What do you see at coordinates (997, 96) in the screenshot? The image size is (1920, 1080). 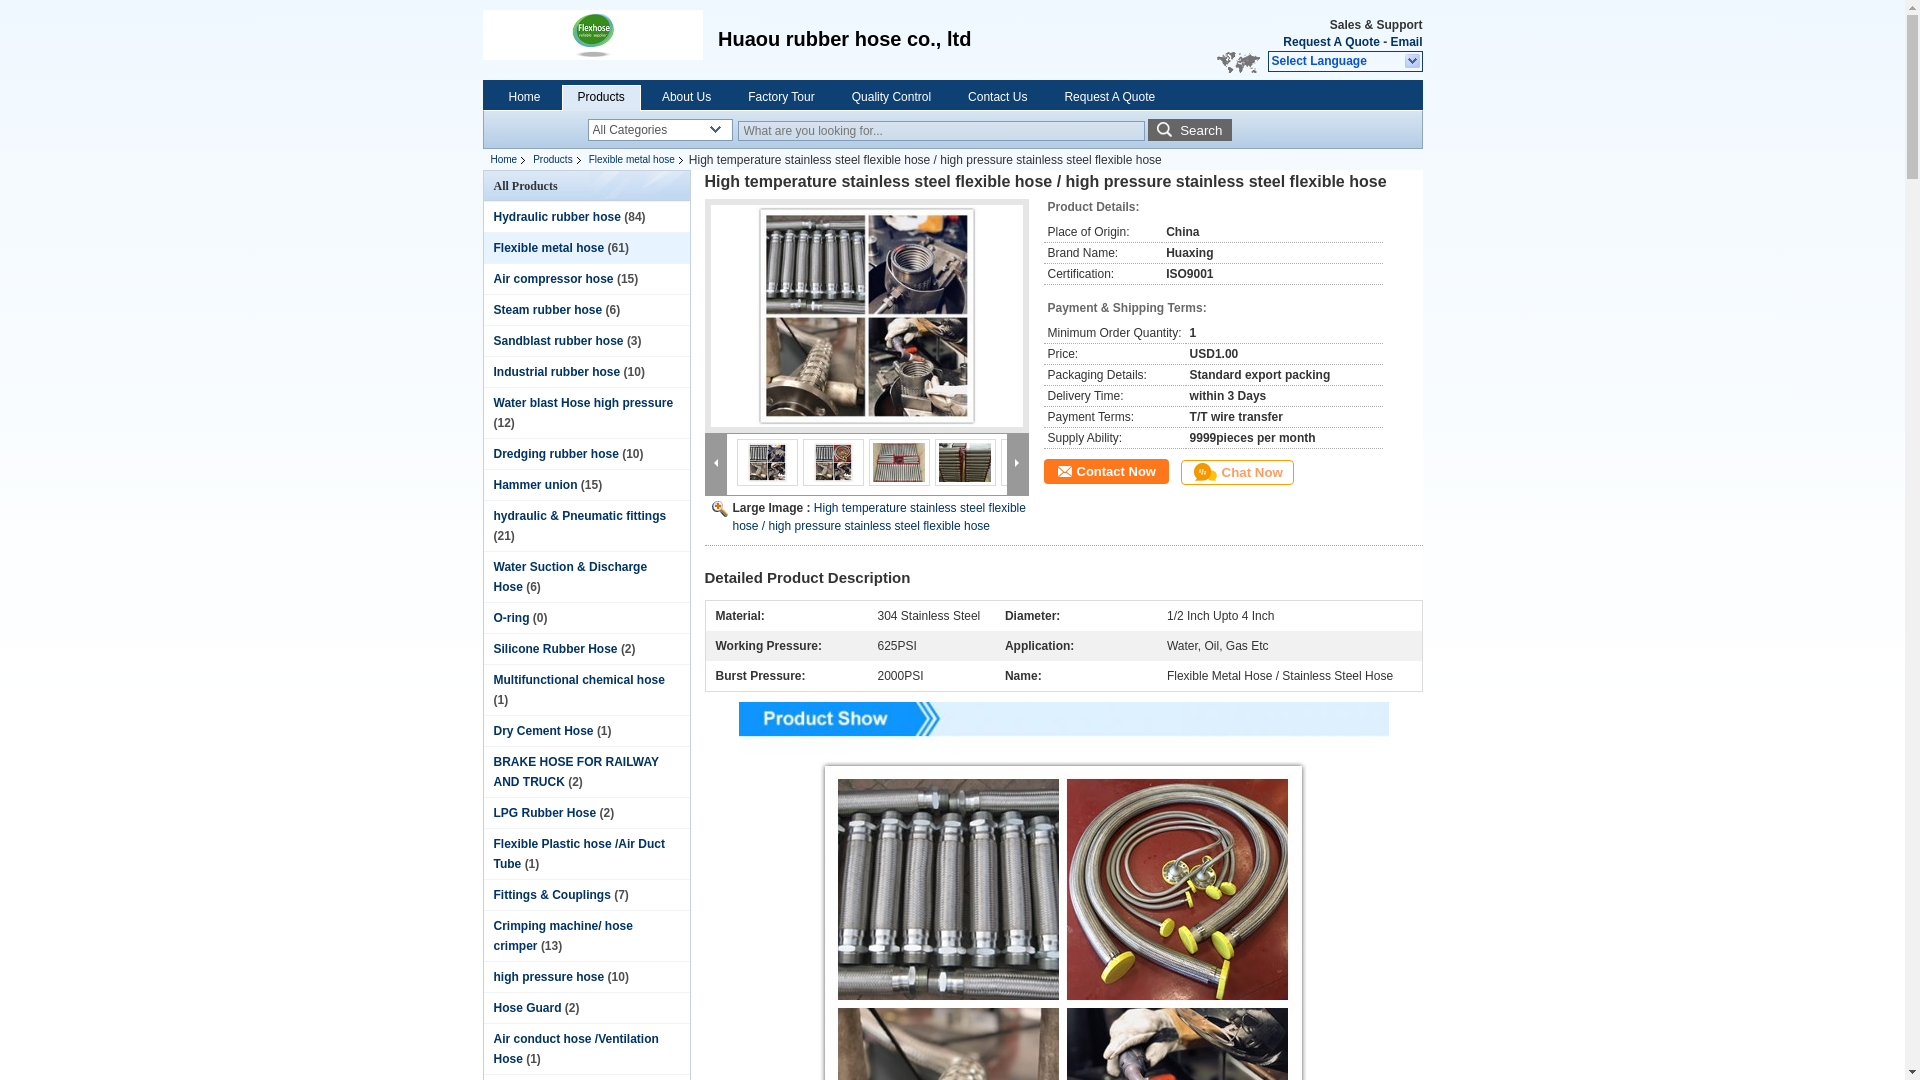 I see `Contact Us` at bounding box center [997, 96].